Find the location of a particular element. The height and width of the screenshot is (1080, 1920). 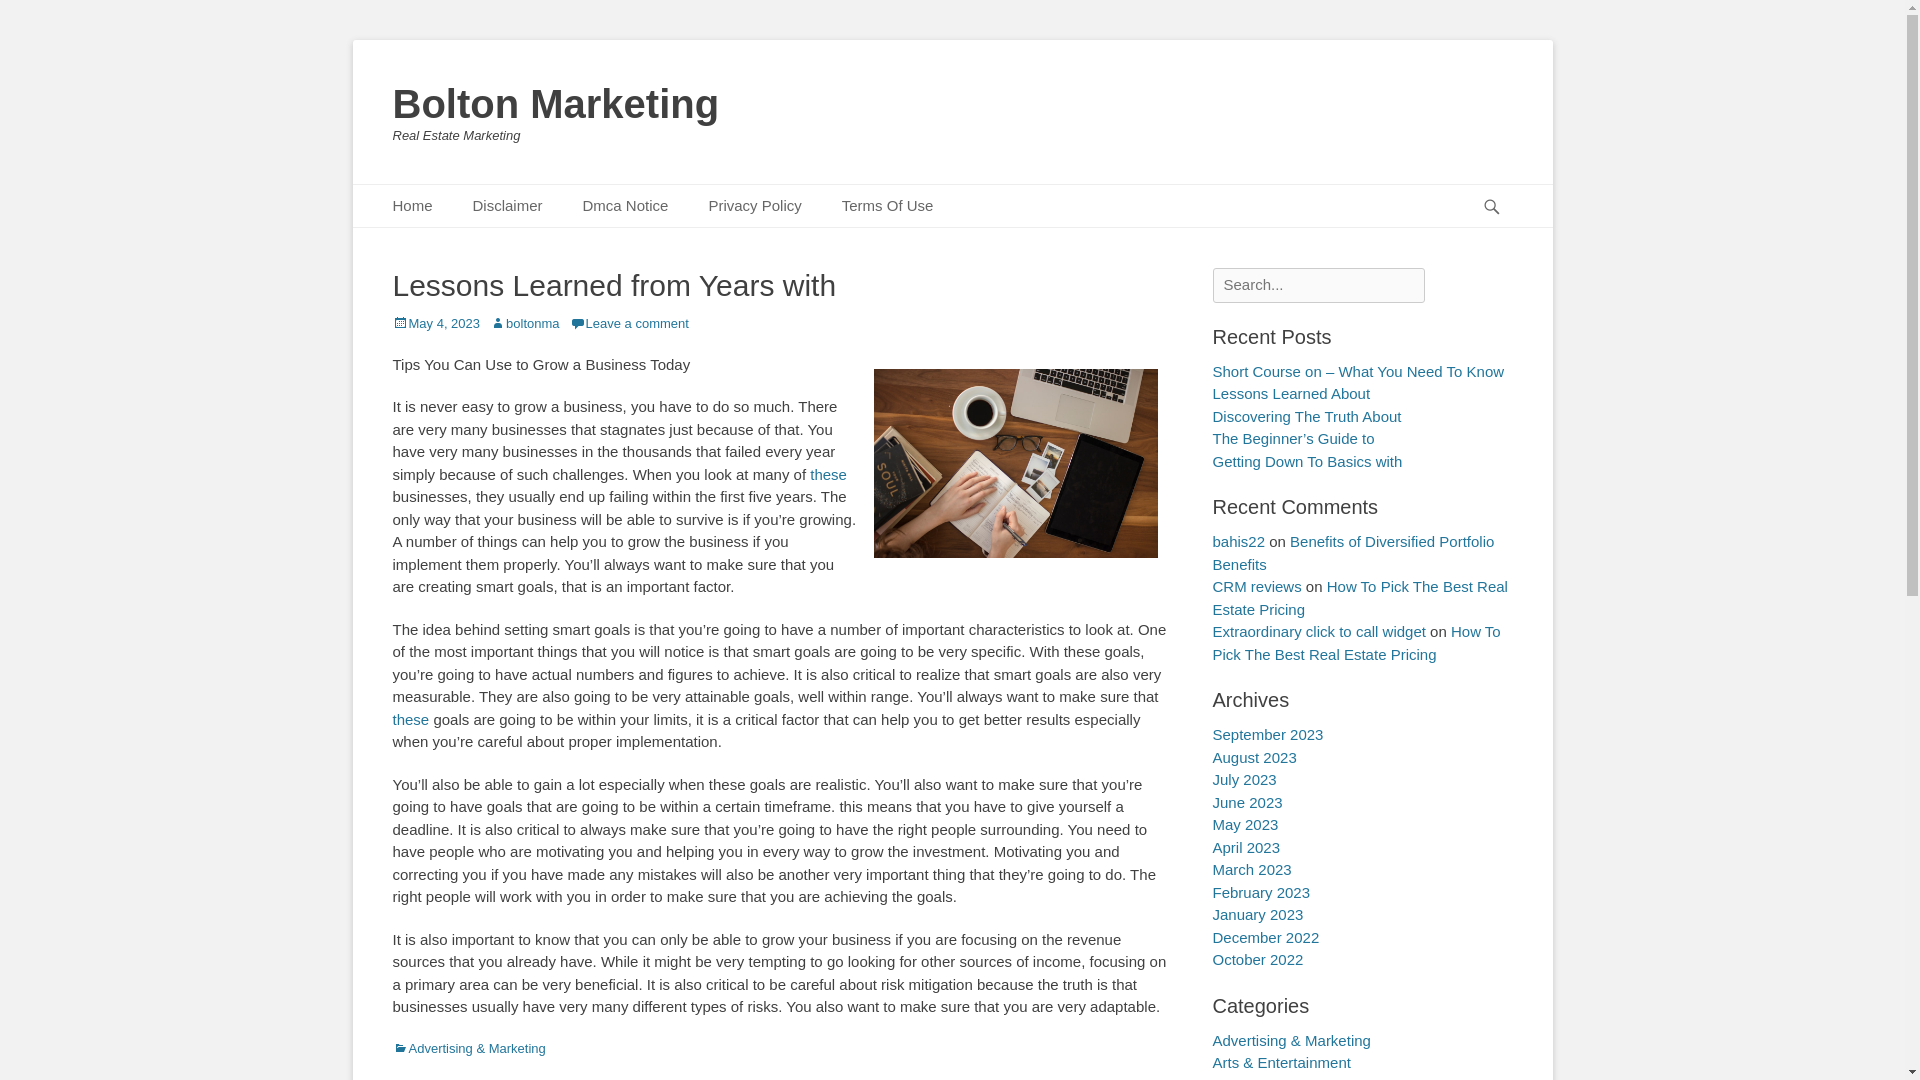

March 2023 is located at coordinates (1250, 869).